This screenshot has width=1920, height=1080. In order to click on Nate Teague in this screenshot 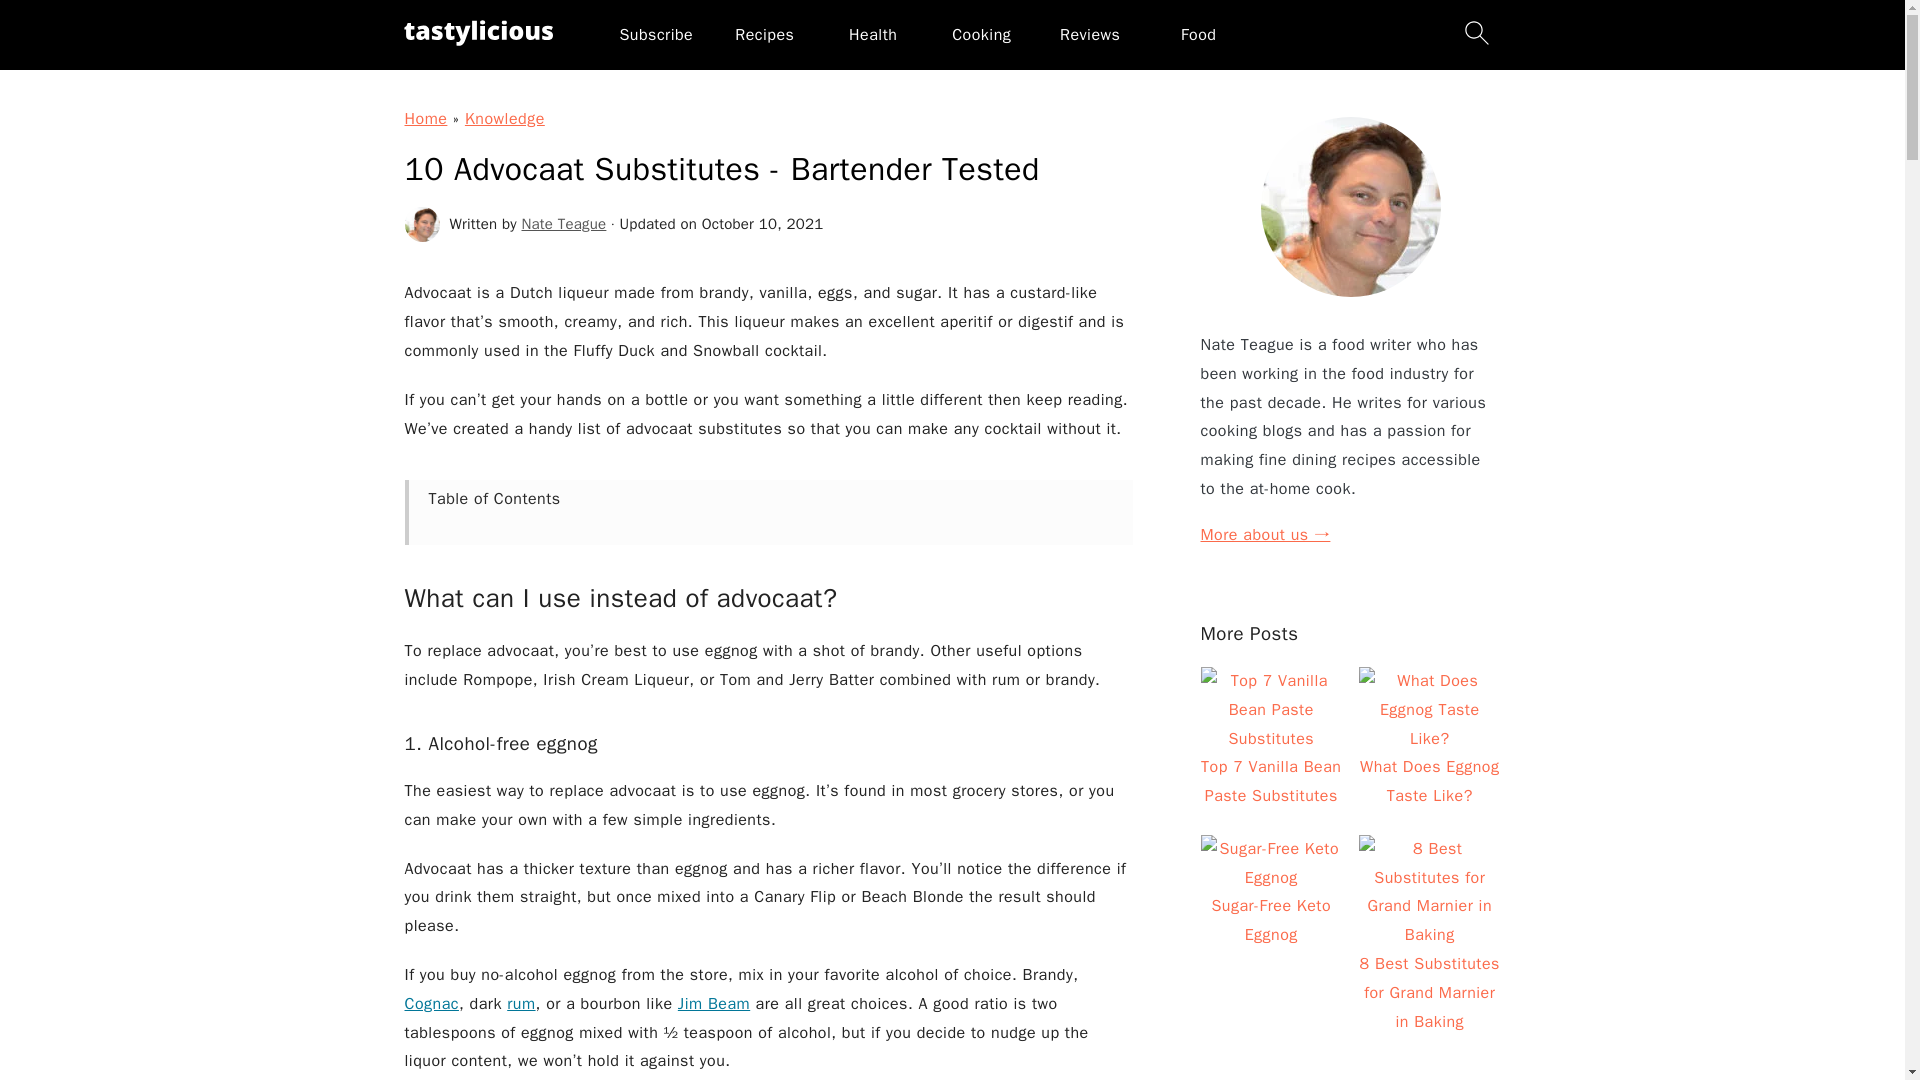, I will do `click(564, 224)`.